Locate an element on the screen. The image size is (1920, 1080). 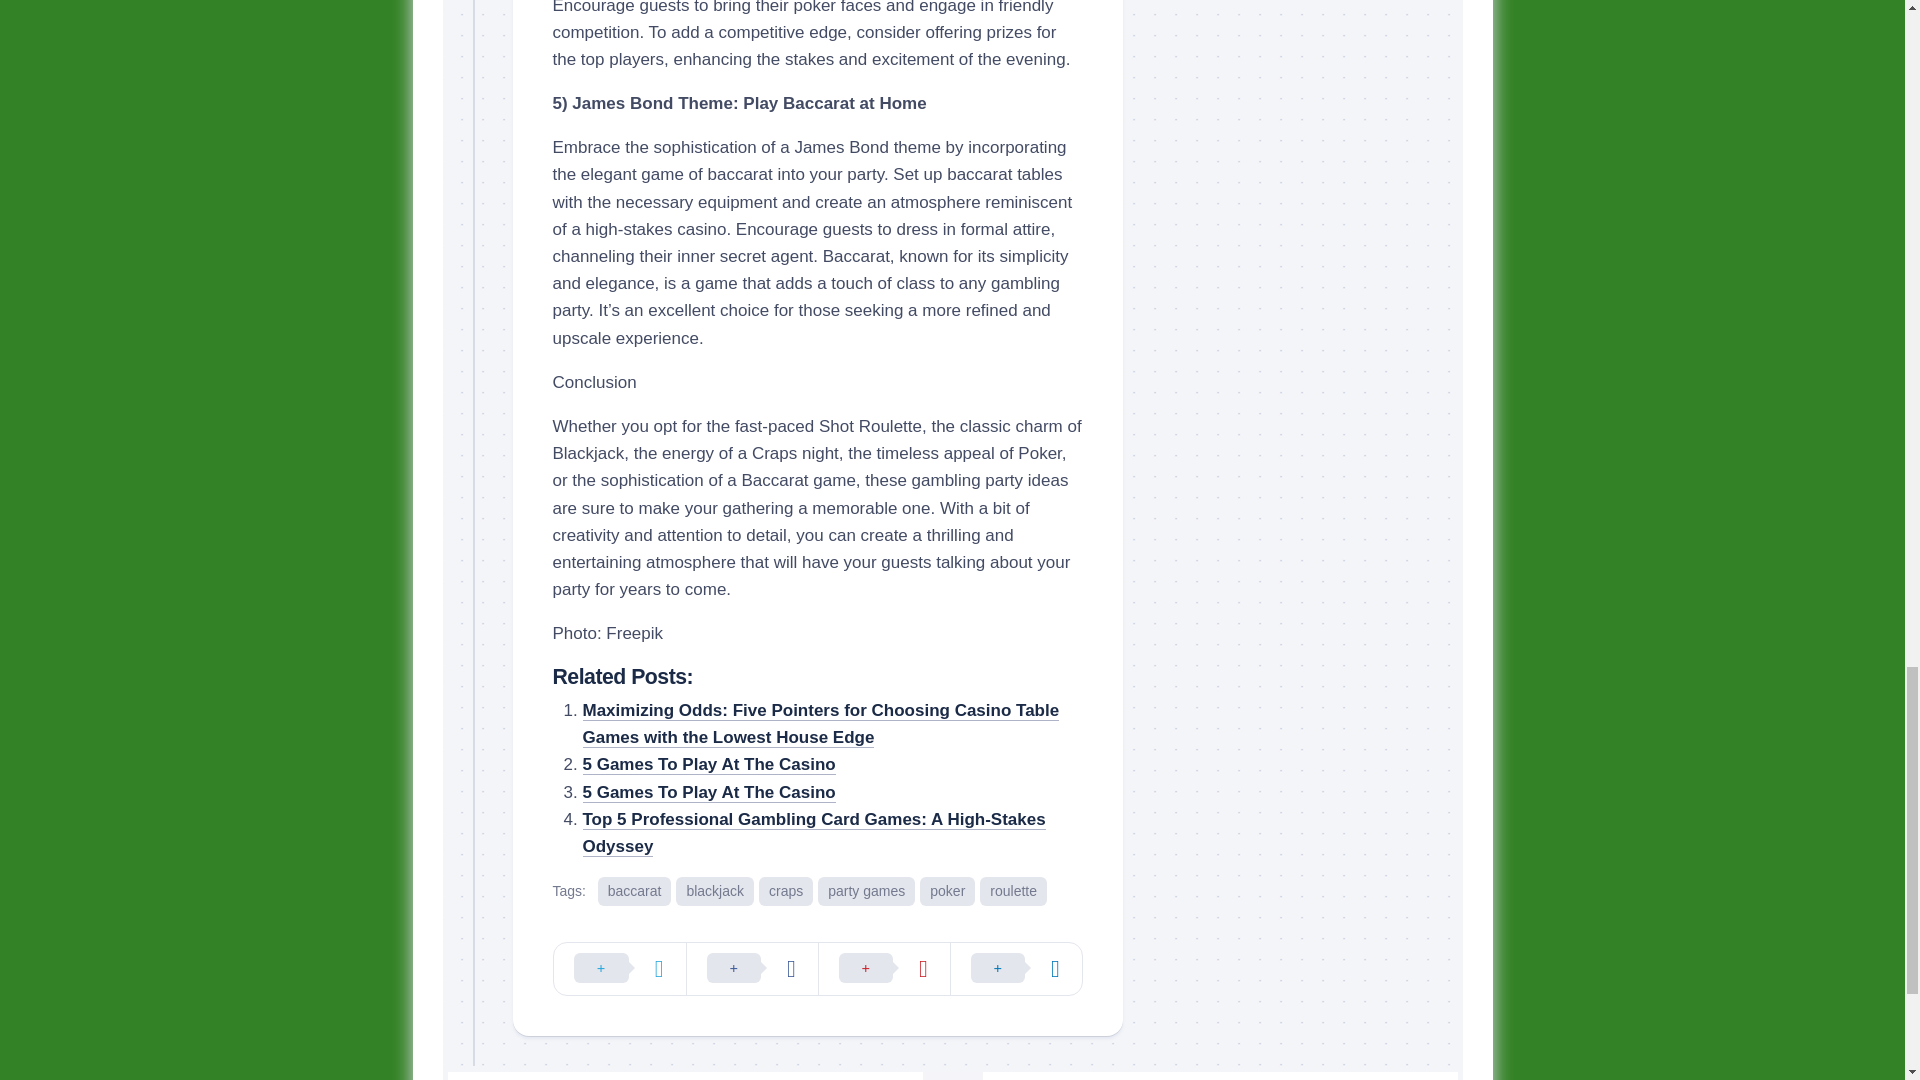
Share on Pinterest is located at coordinates (884, 968).